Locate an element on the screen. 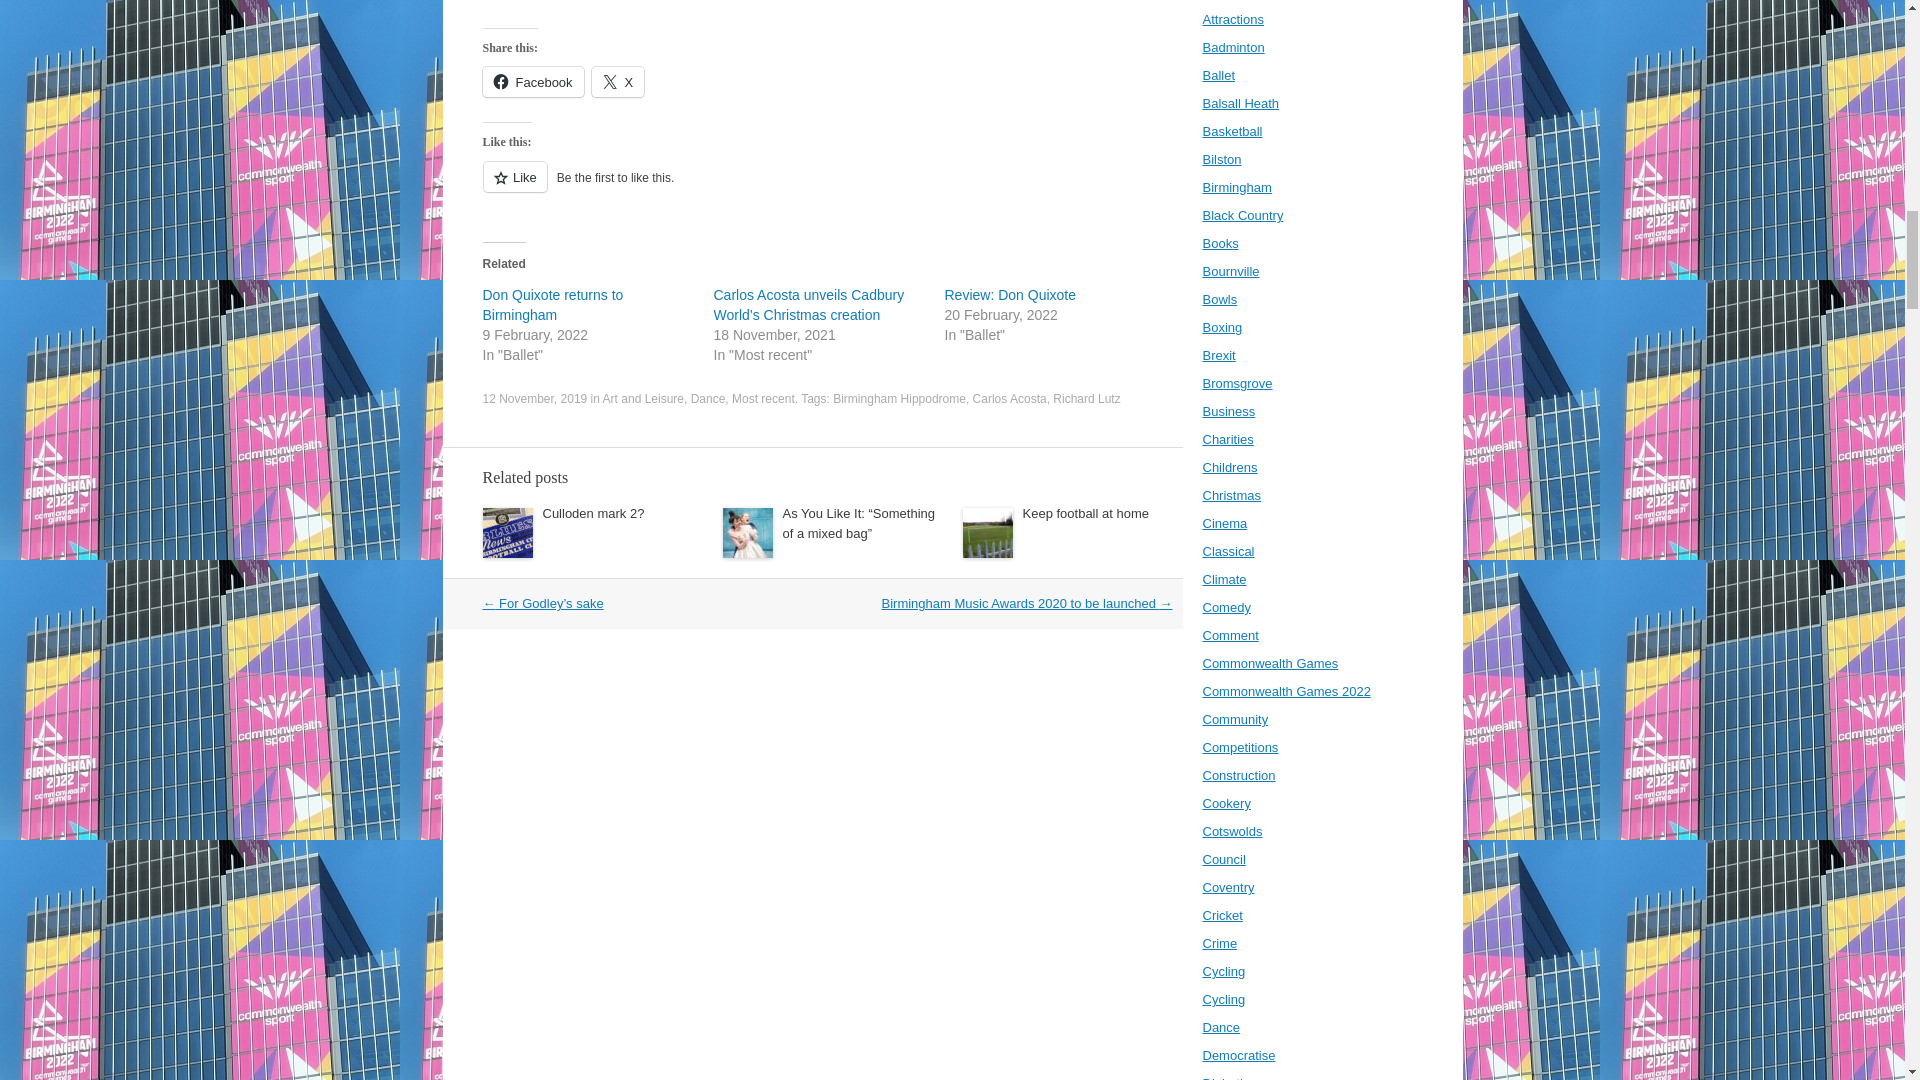 The width and height of the screenshot is (1920, 1080). Review: Don Quixote is located at coordinates (1010, 295).